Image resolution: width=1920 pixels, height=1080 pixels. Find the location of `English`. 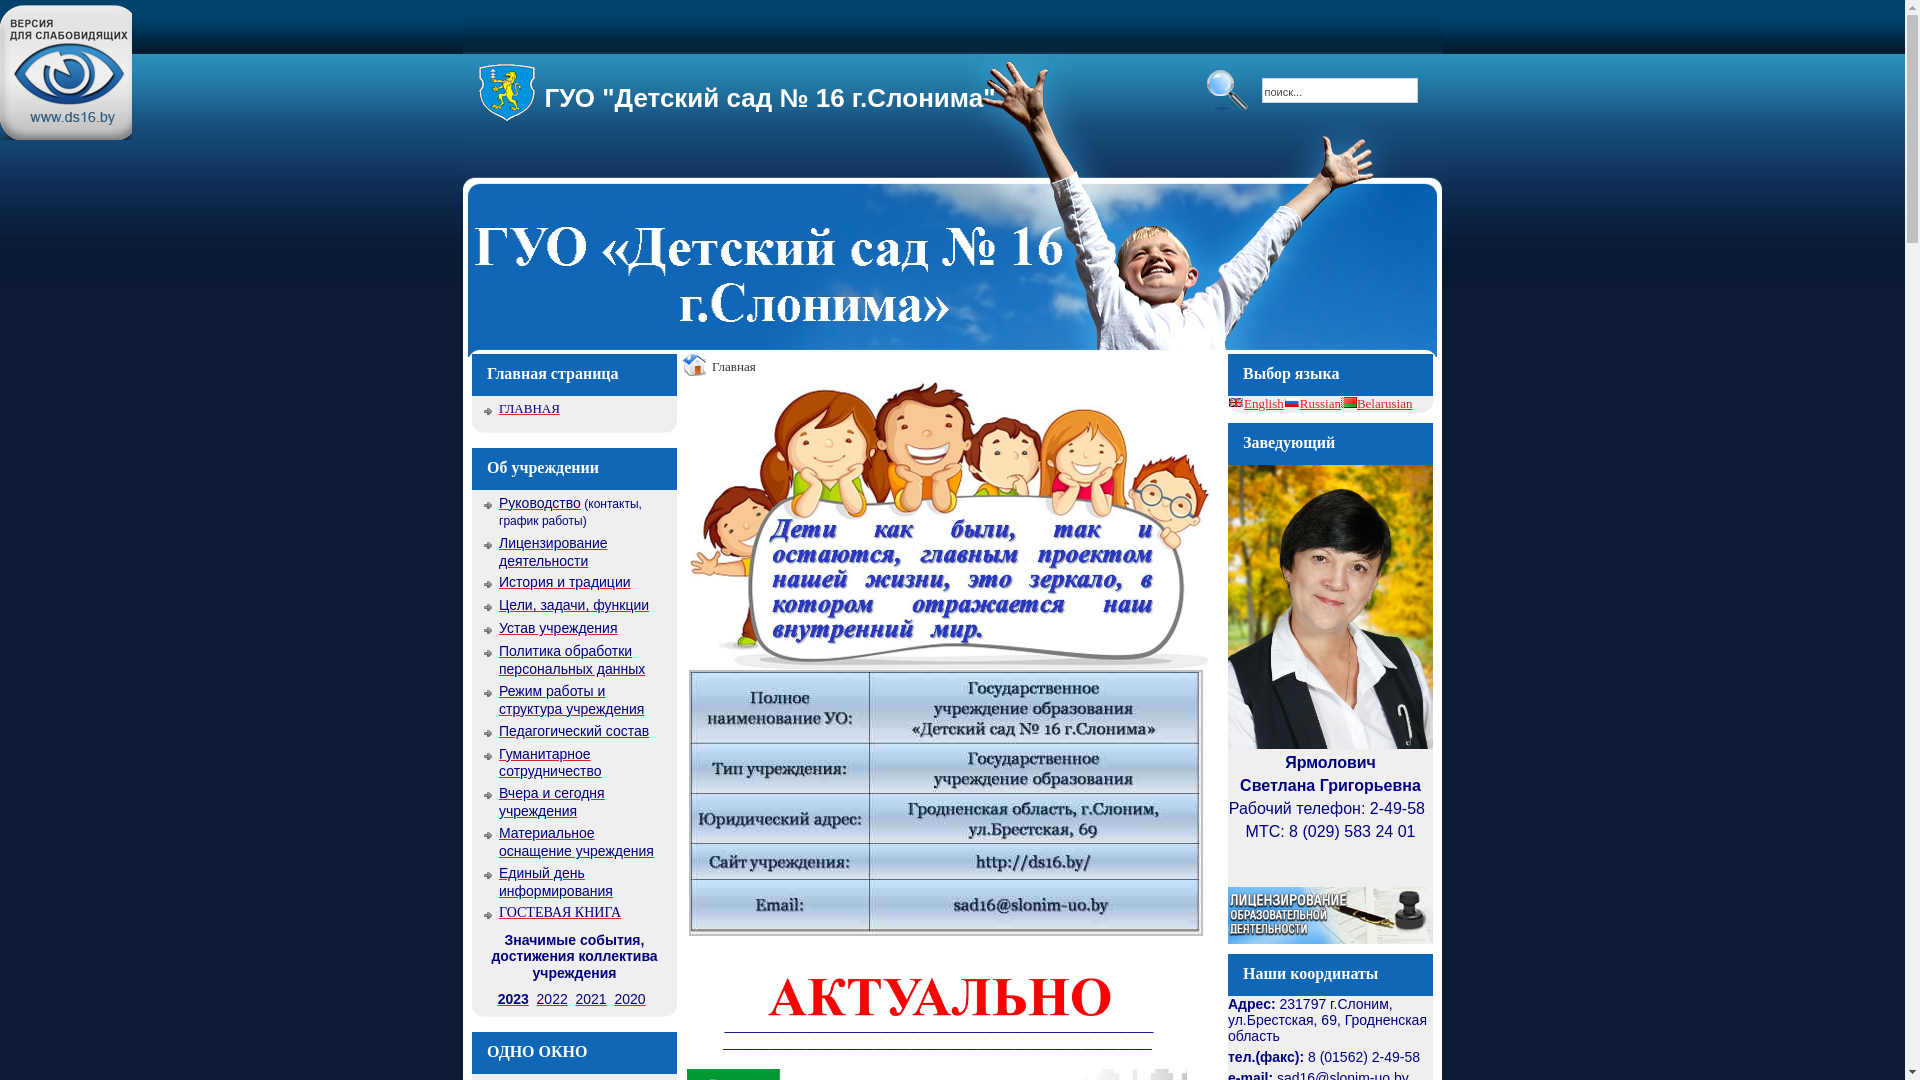

English is located at coordinates (1256, 404).